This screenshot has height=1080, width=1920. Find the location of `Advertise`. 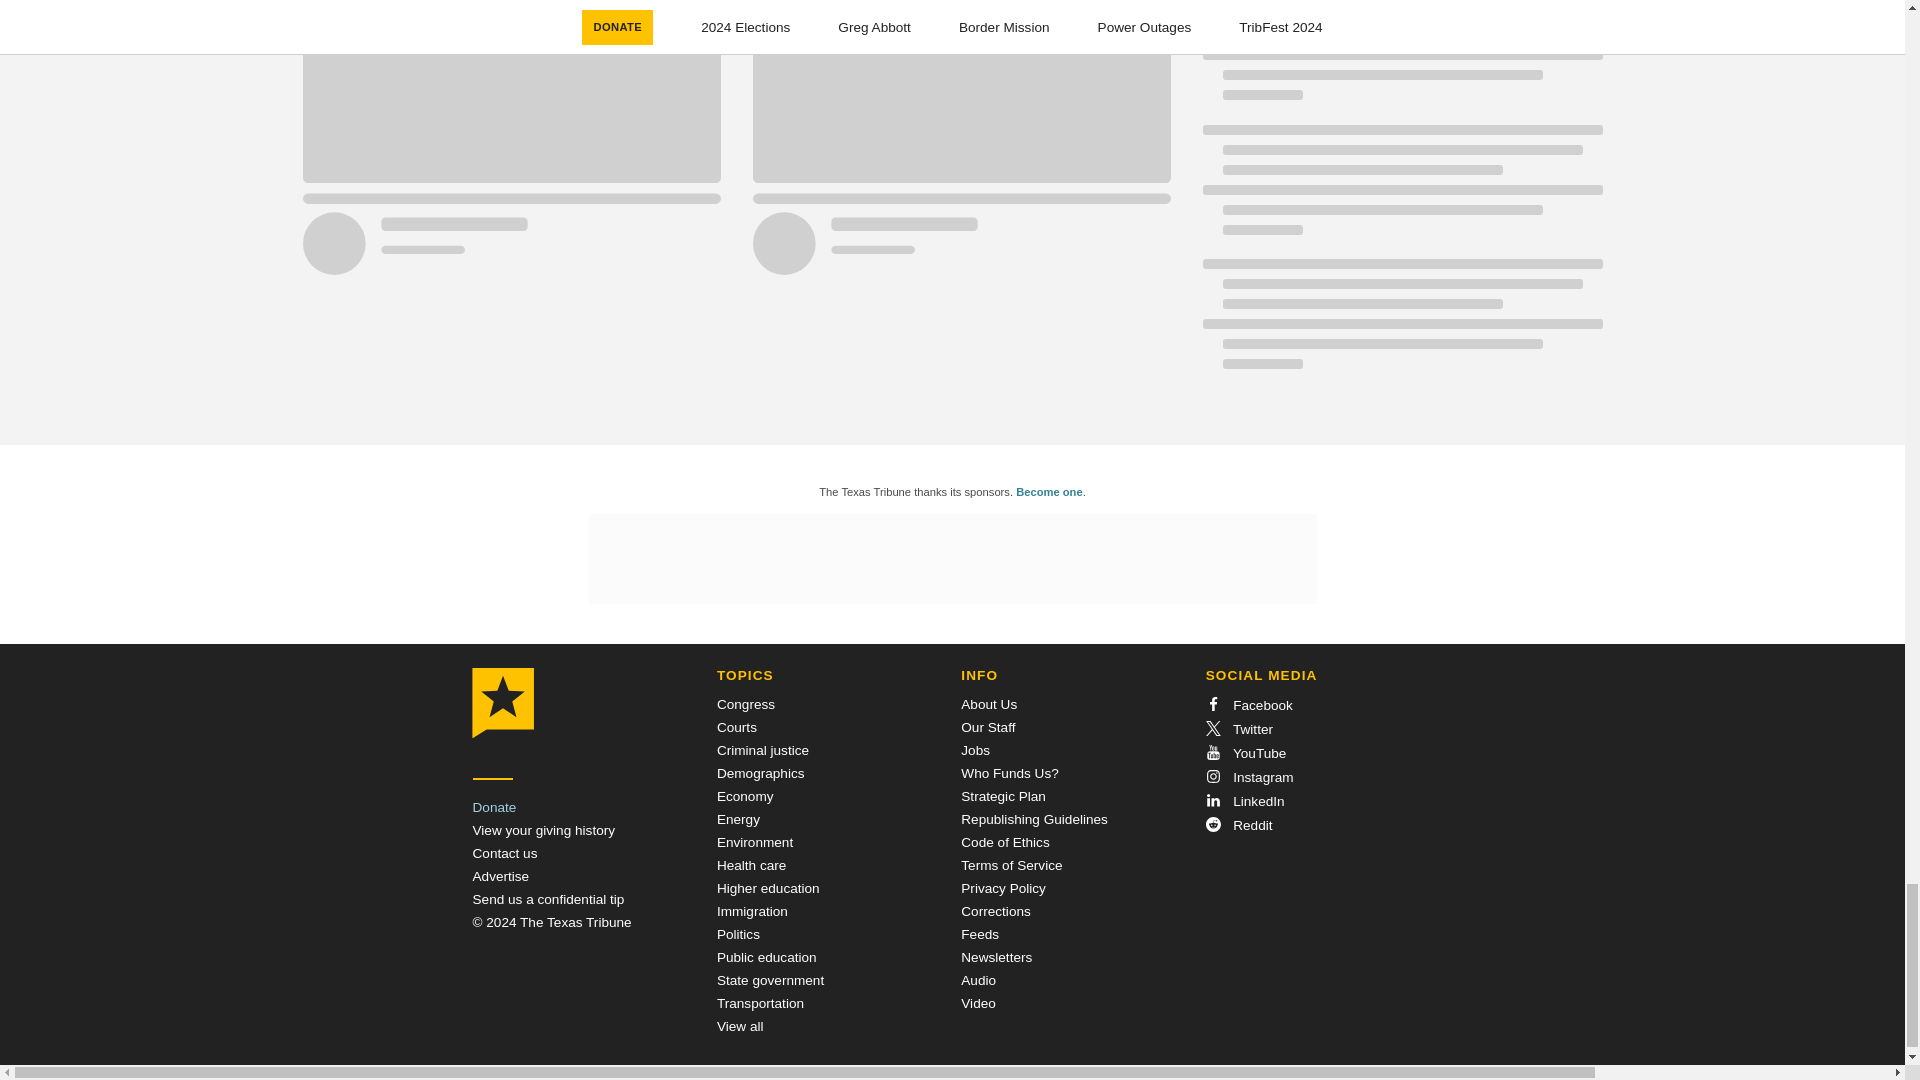

Advertise is located at coordinates (500, 876).